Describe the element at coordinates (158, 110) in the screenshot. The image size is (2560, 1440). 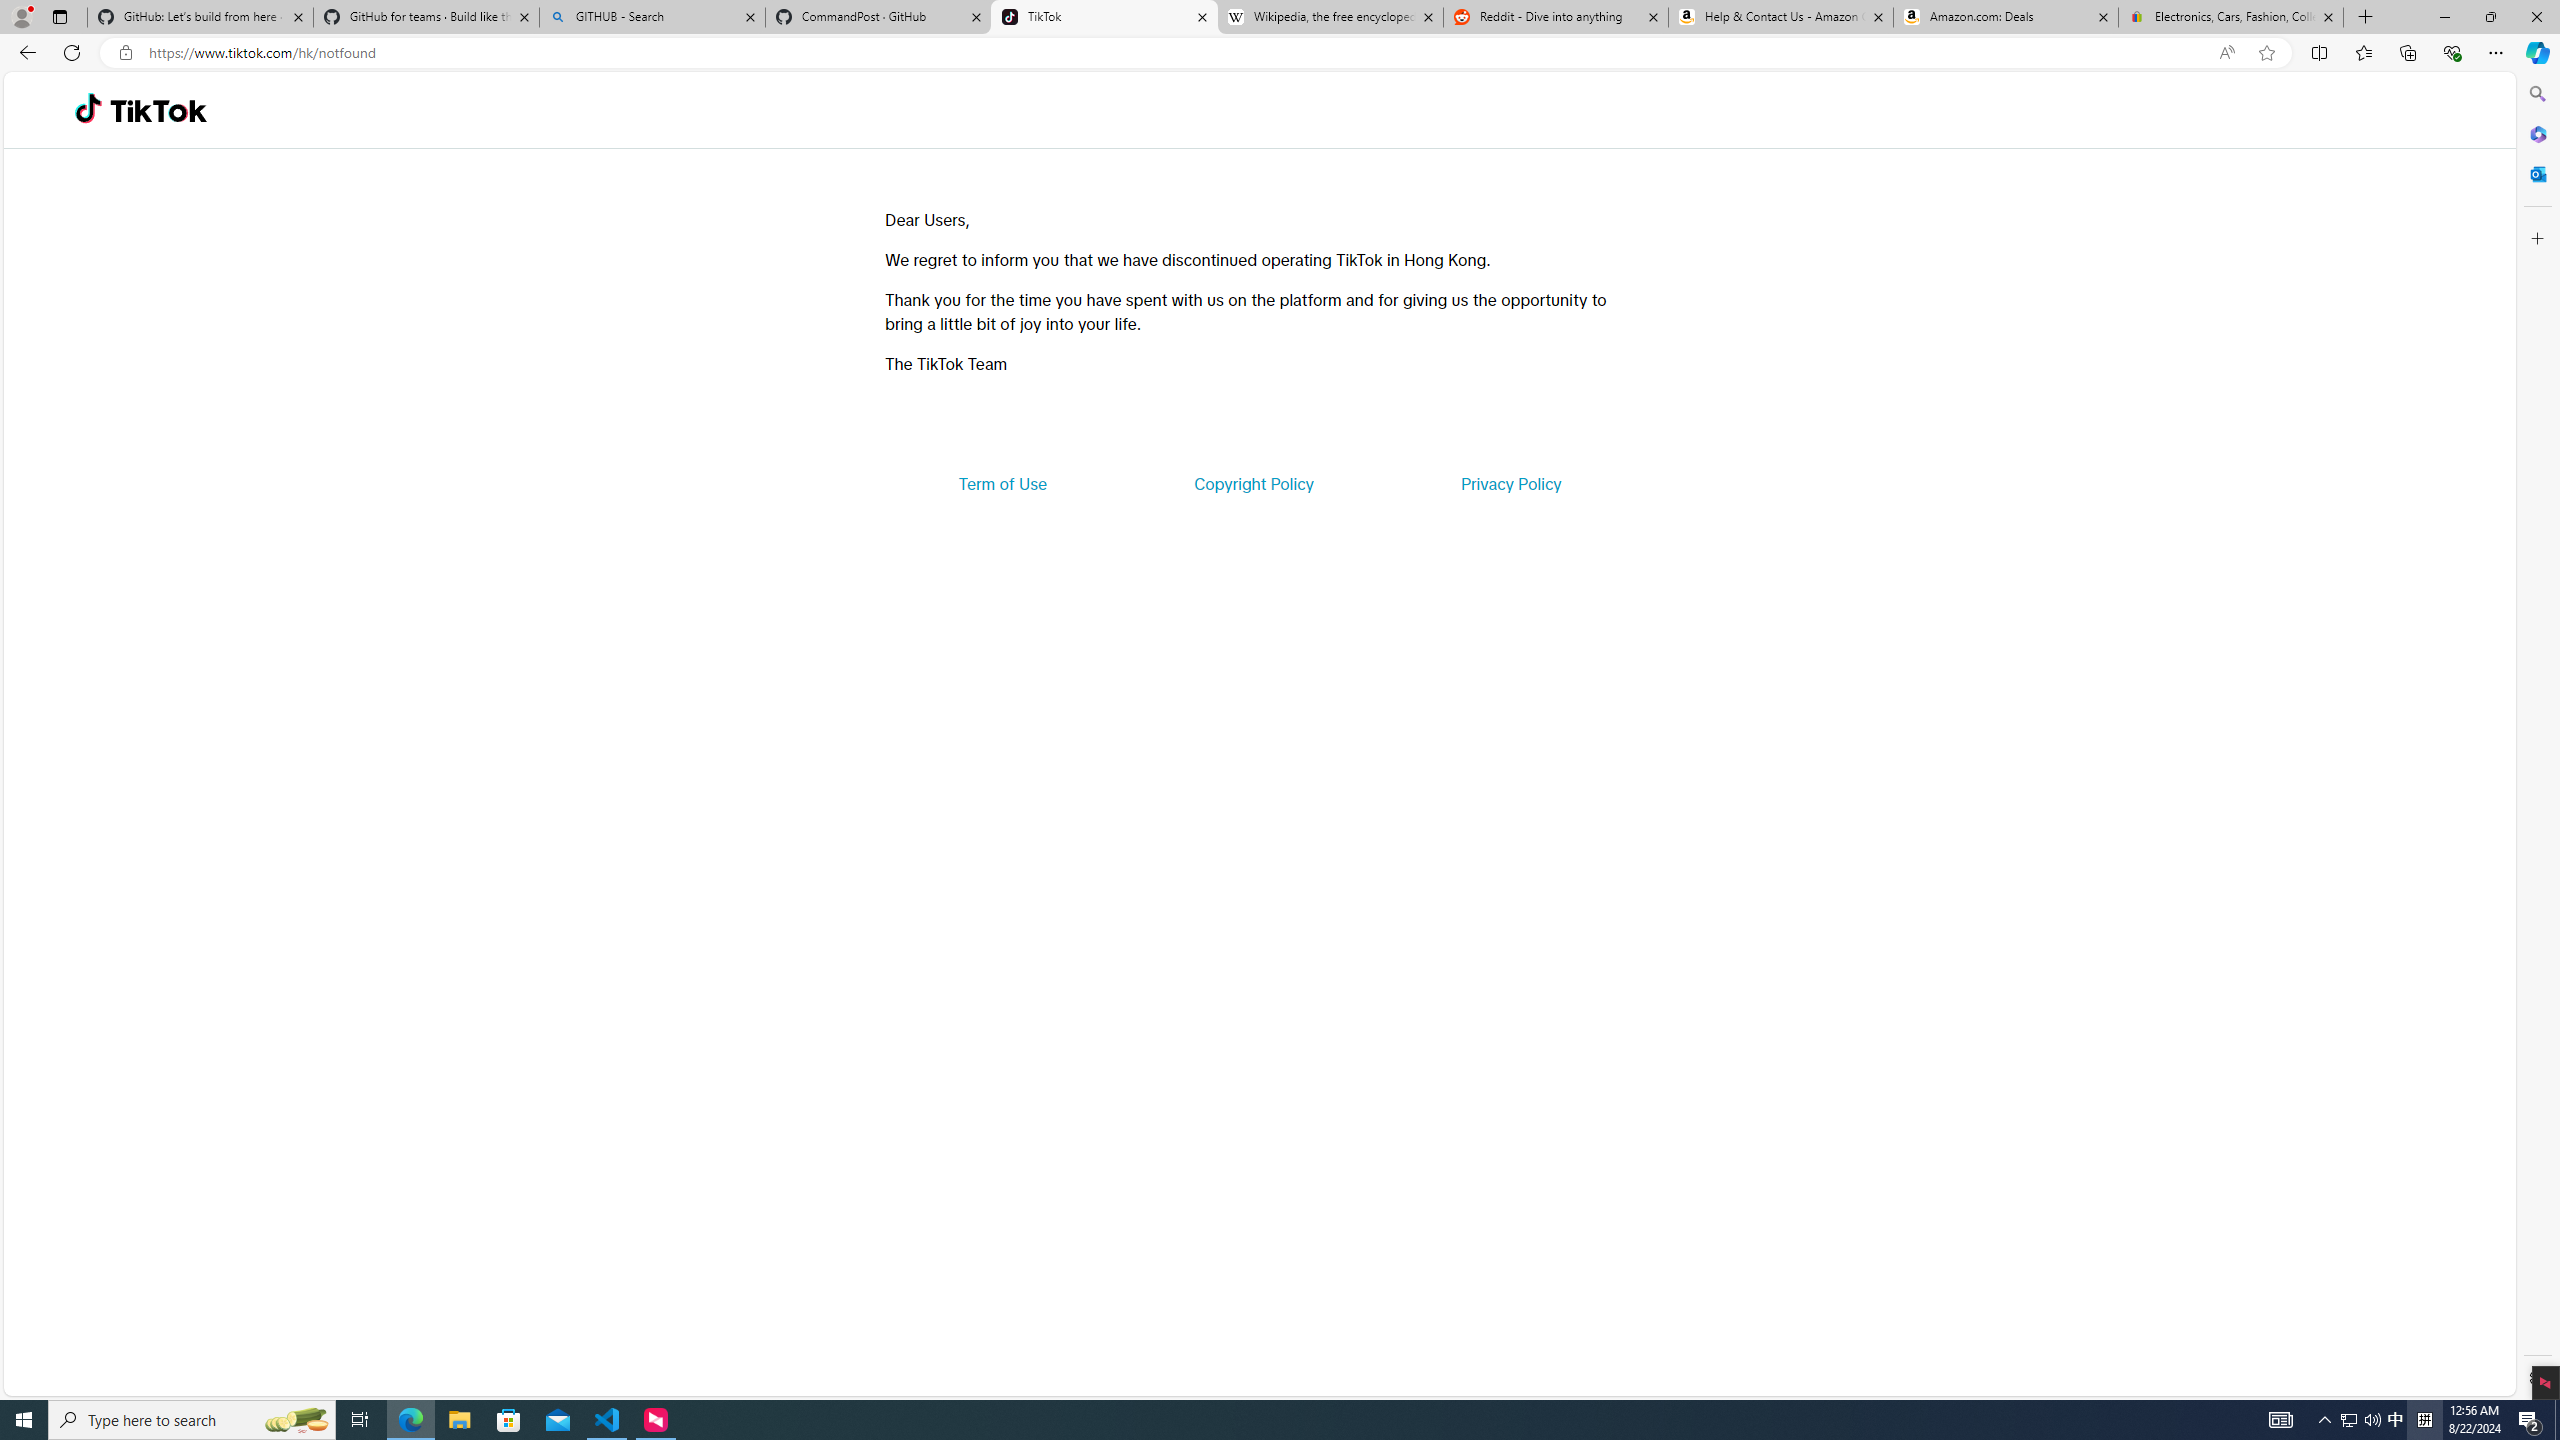
I see `TikTok` at that location.